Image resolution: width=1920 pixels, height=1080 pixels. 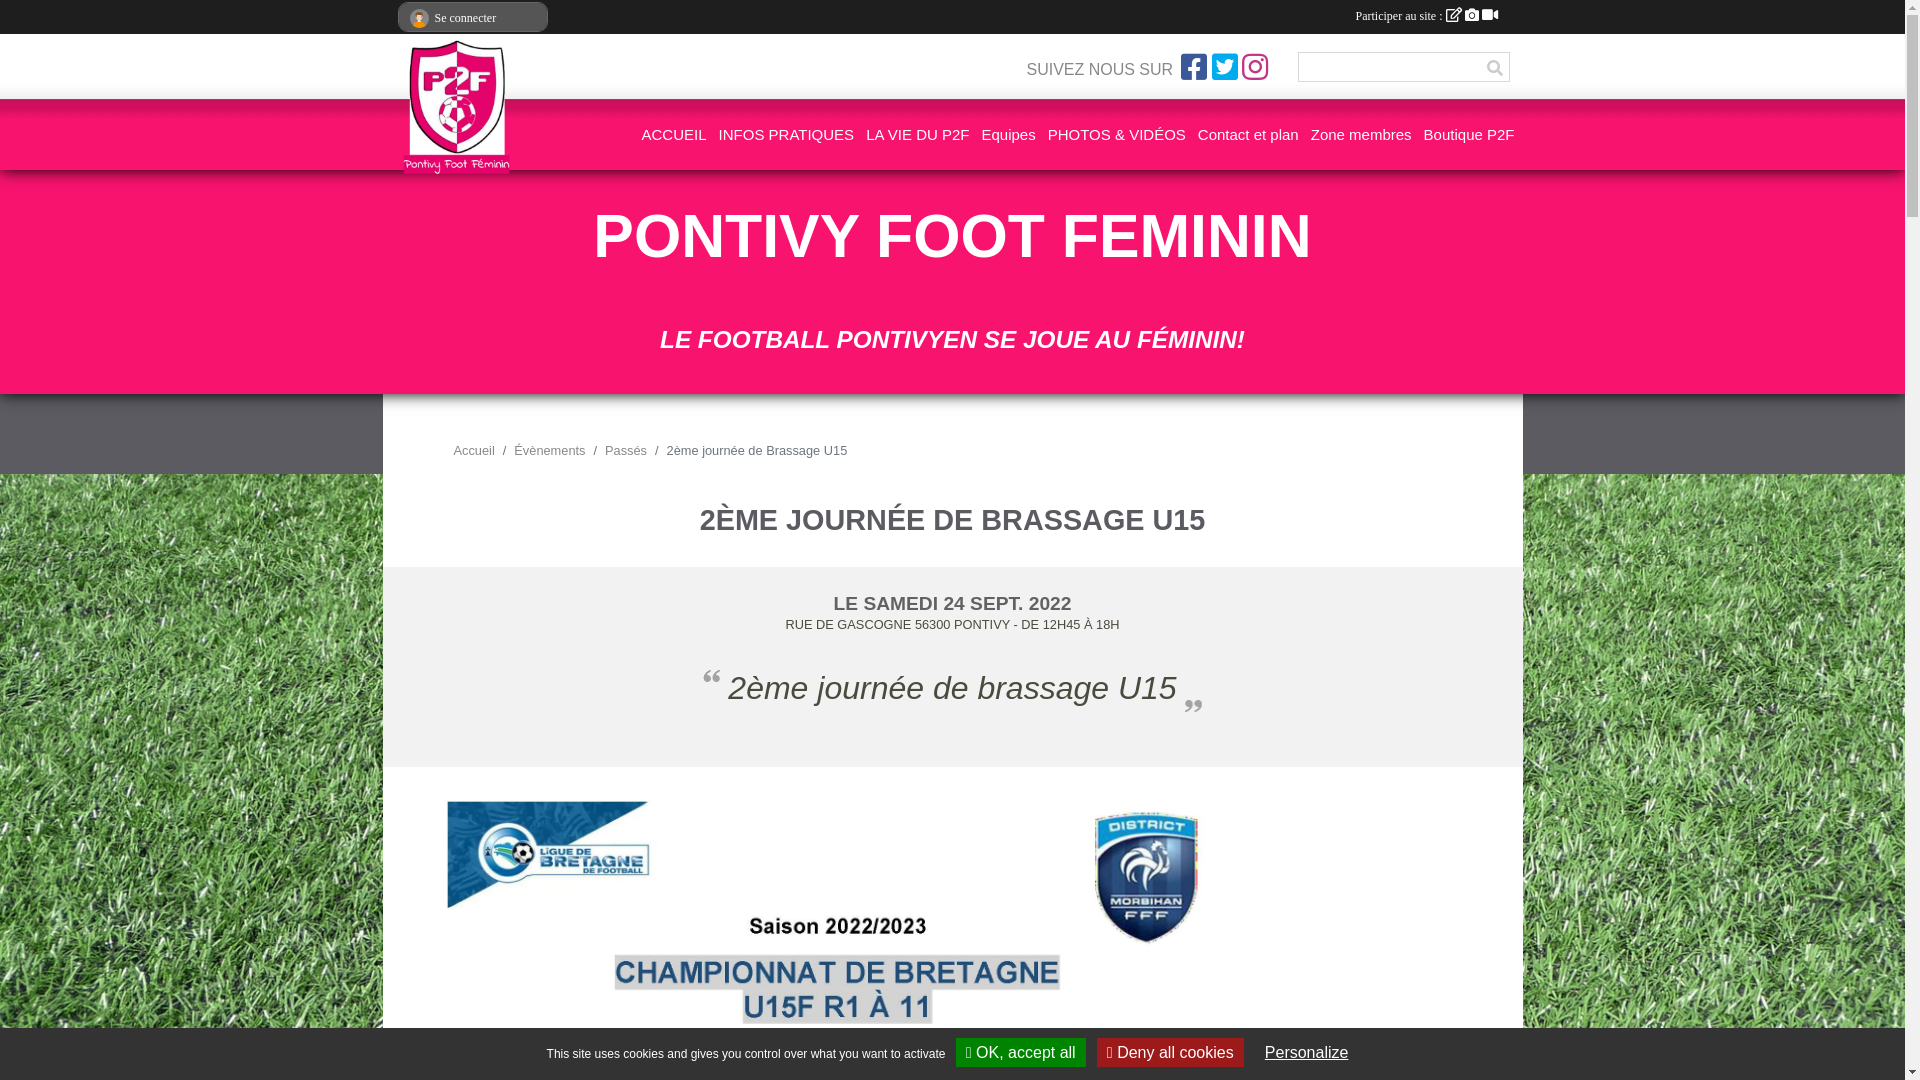 I want to click on Page Facebook de l'association, so click(x=1194, y=67).